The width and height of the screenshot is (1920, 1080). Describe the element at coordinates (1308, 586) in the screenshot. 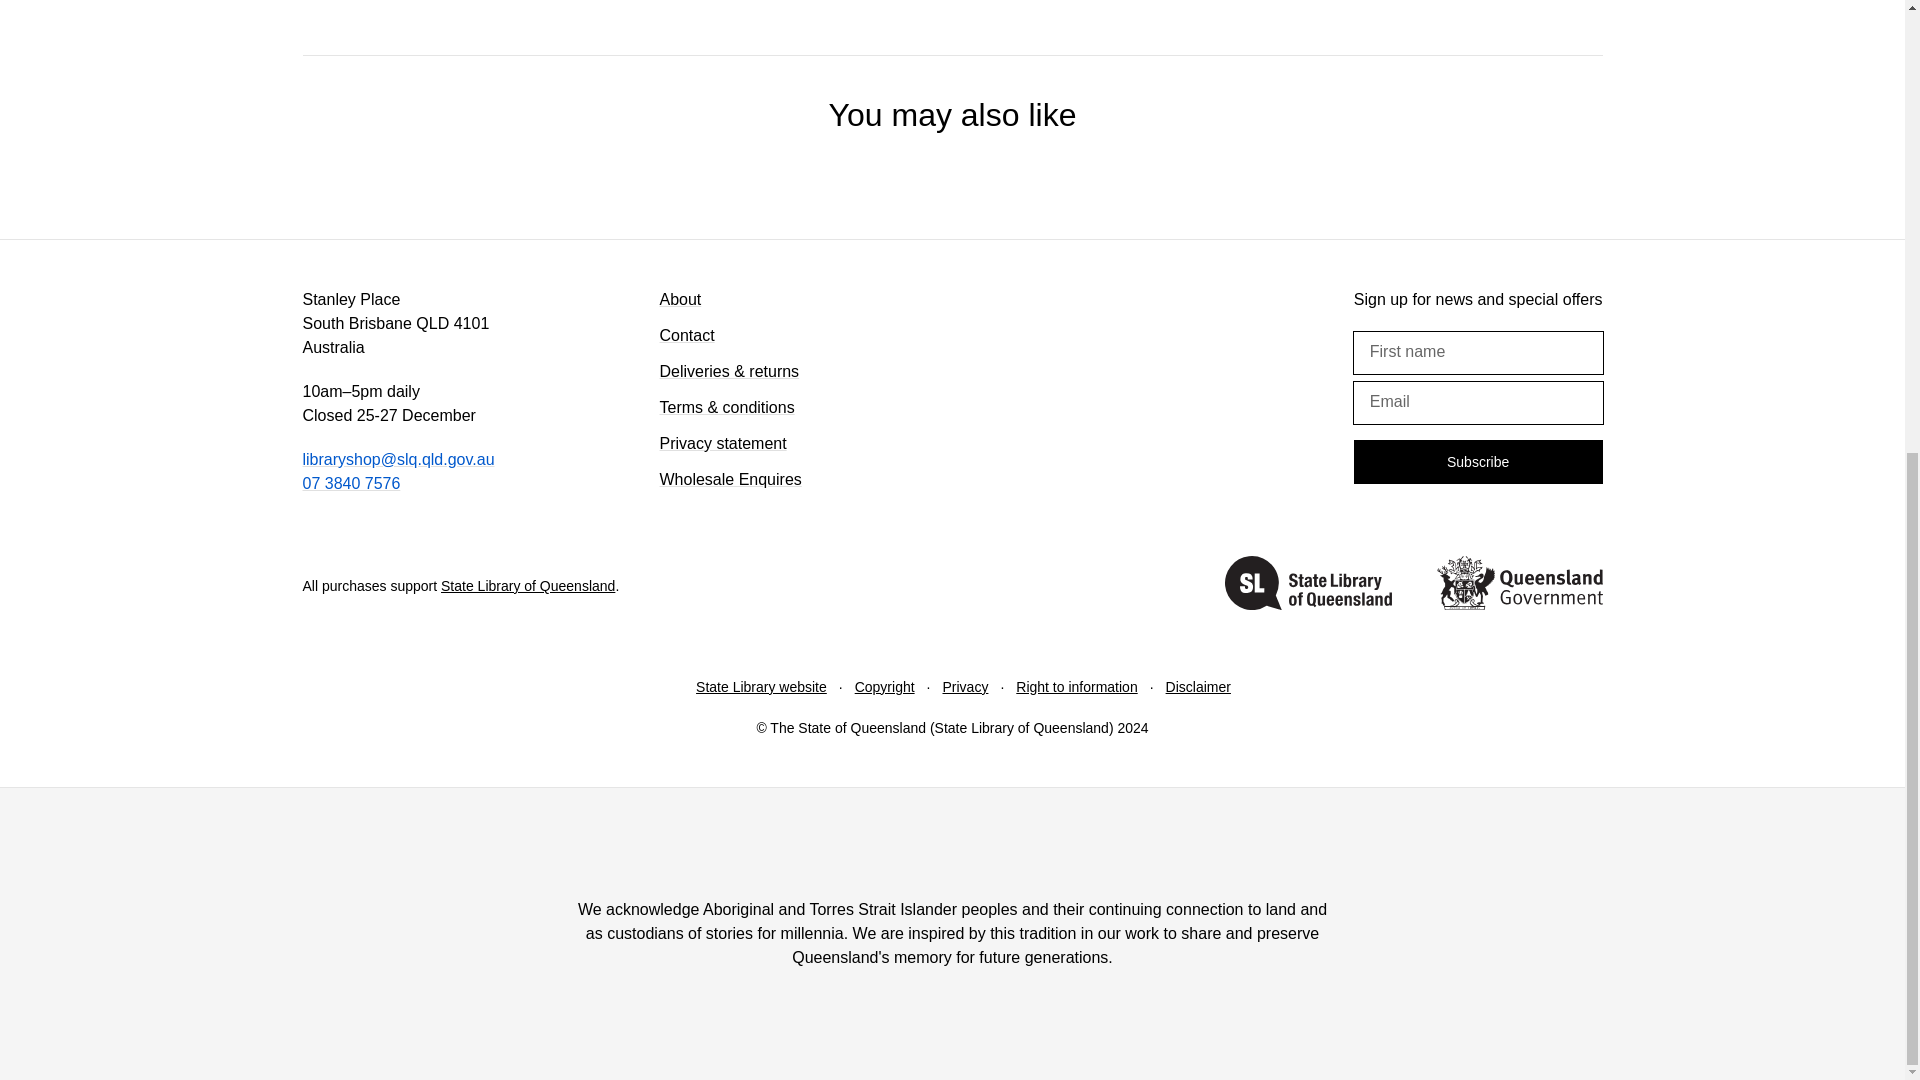

I see `Go to Queensland State Library homepage` at that location.